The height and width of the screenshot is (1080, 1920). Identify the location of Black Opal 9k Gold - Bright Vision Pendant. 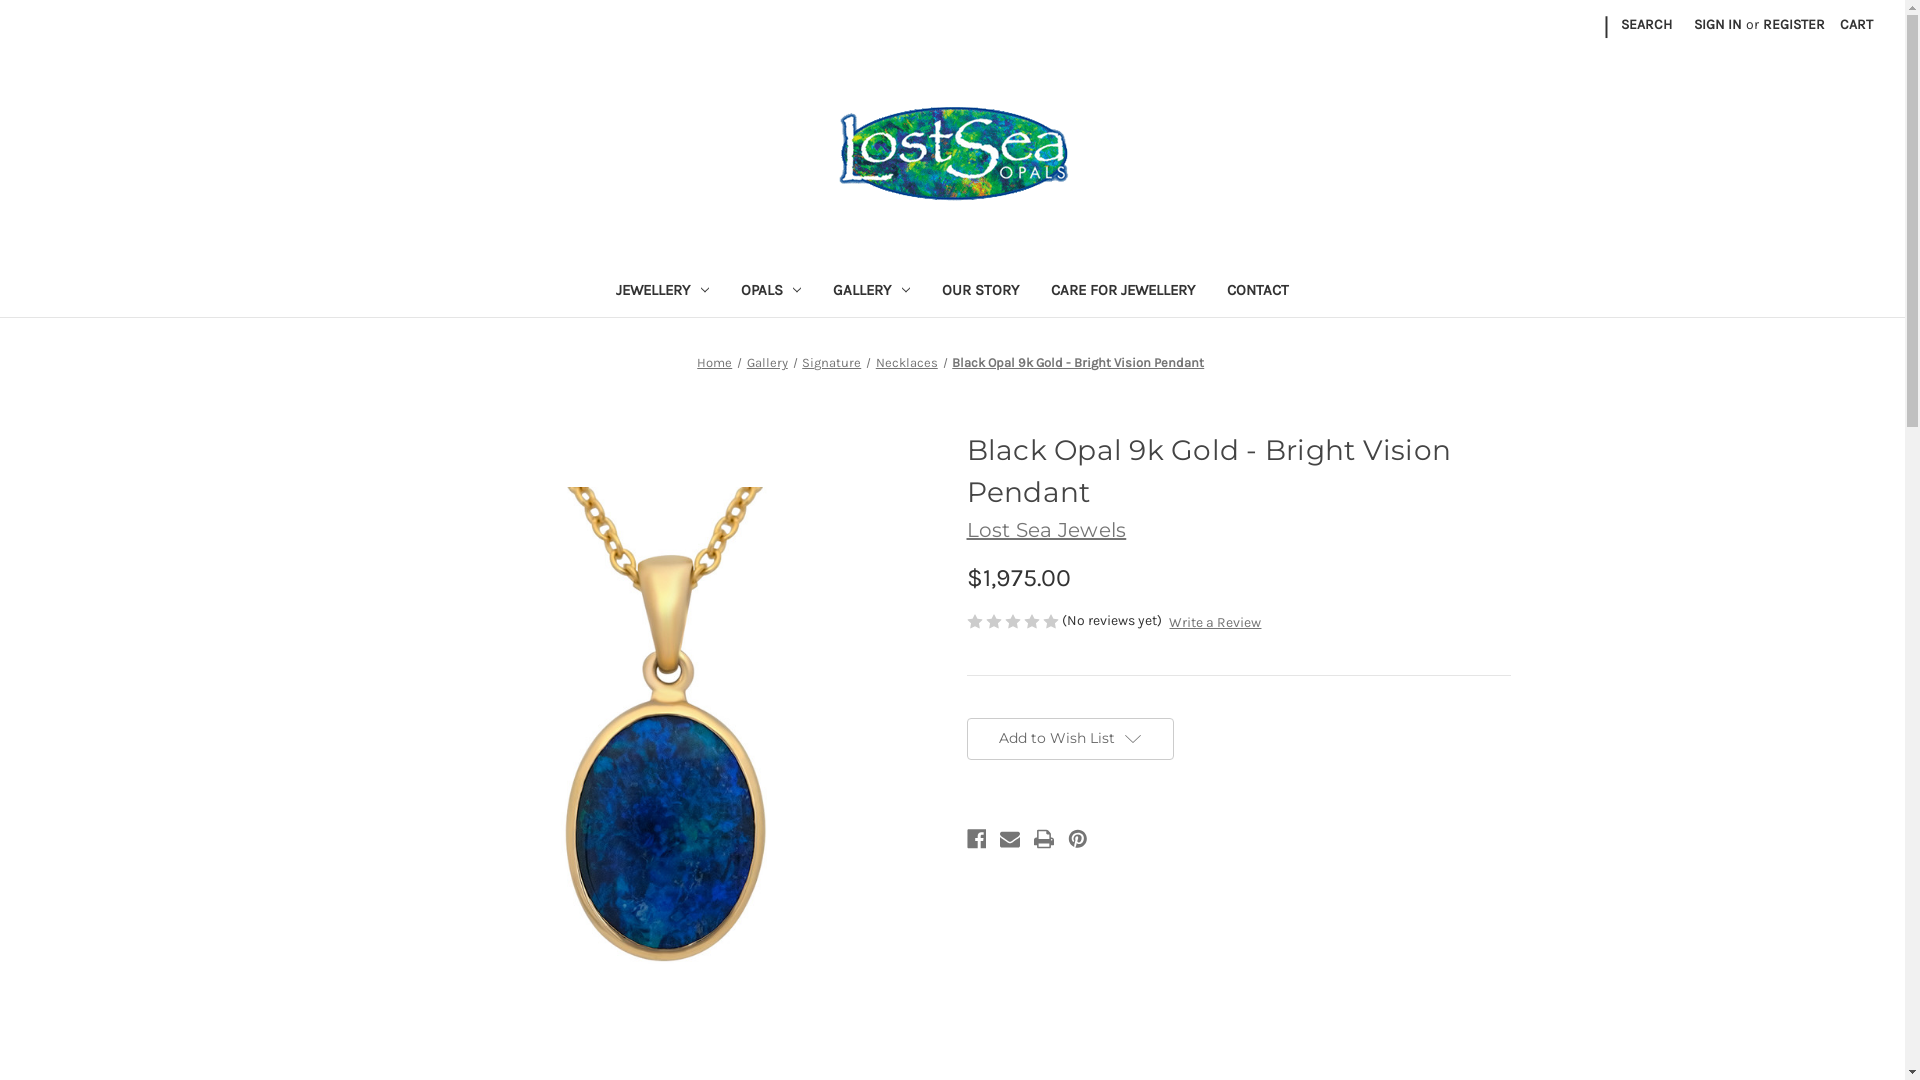
(1078, 362).